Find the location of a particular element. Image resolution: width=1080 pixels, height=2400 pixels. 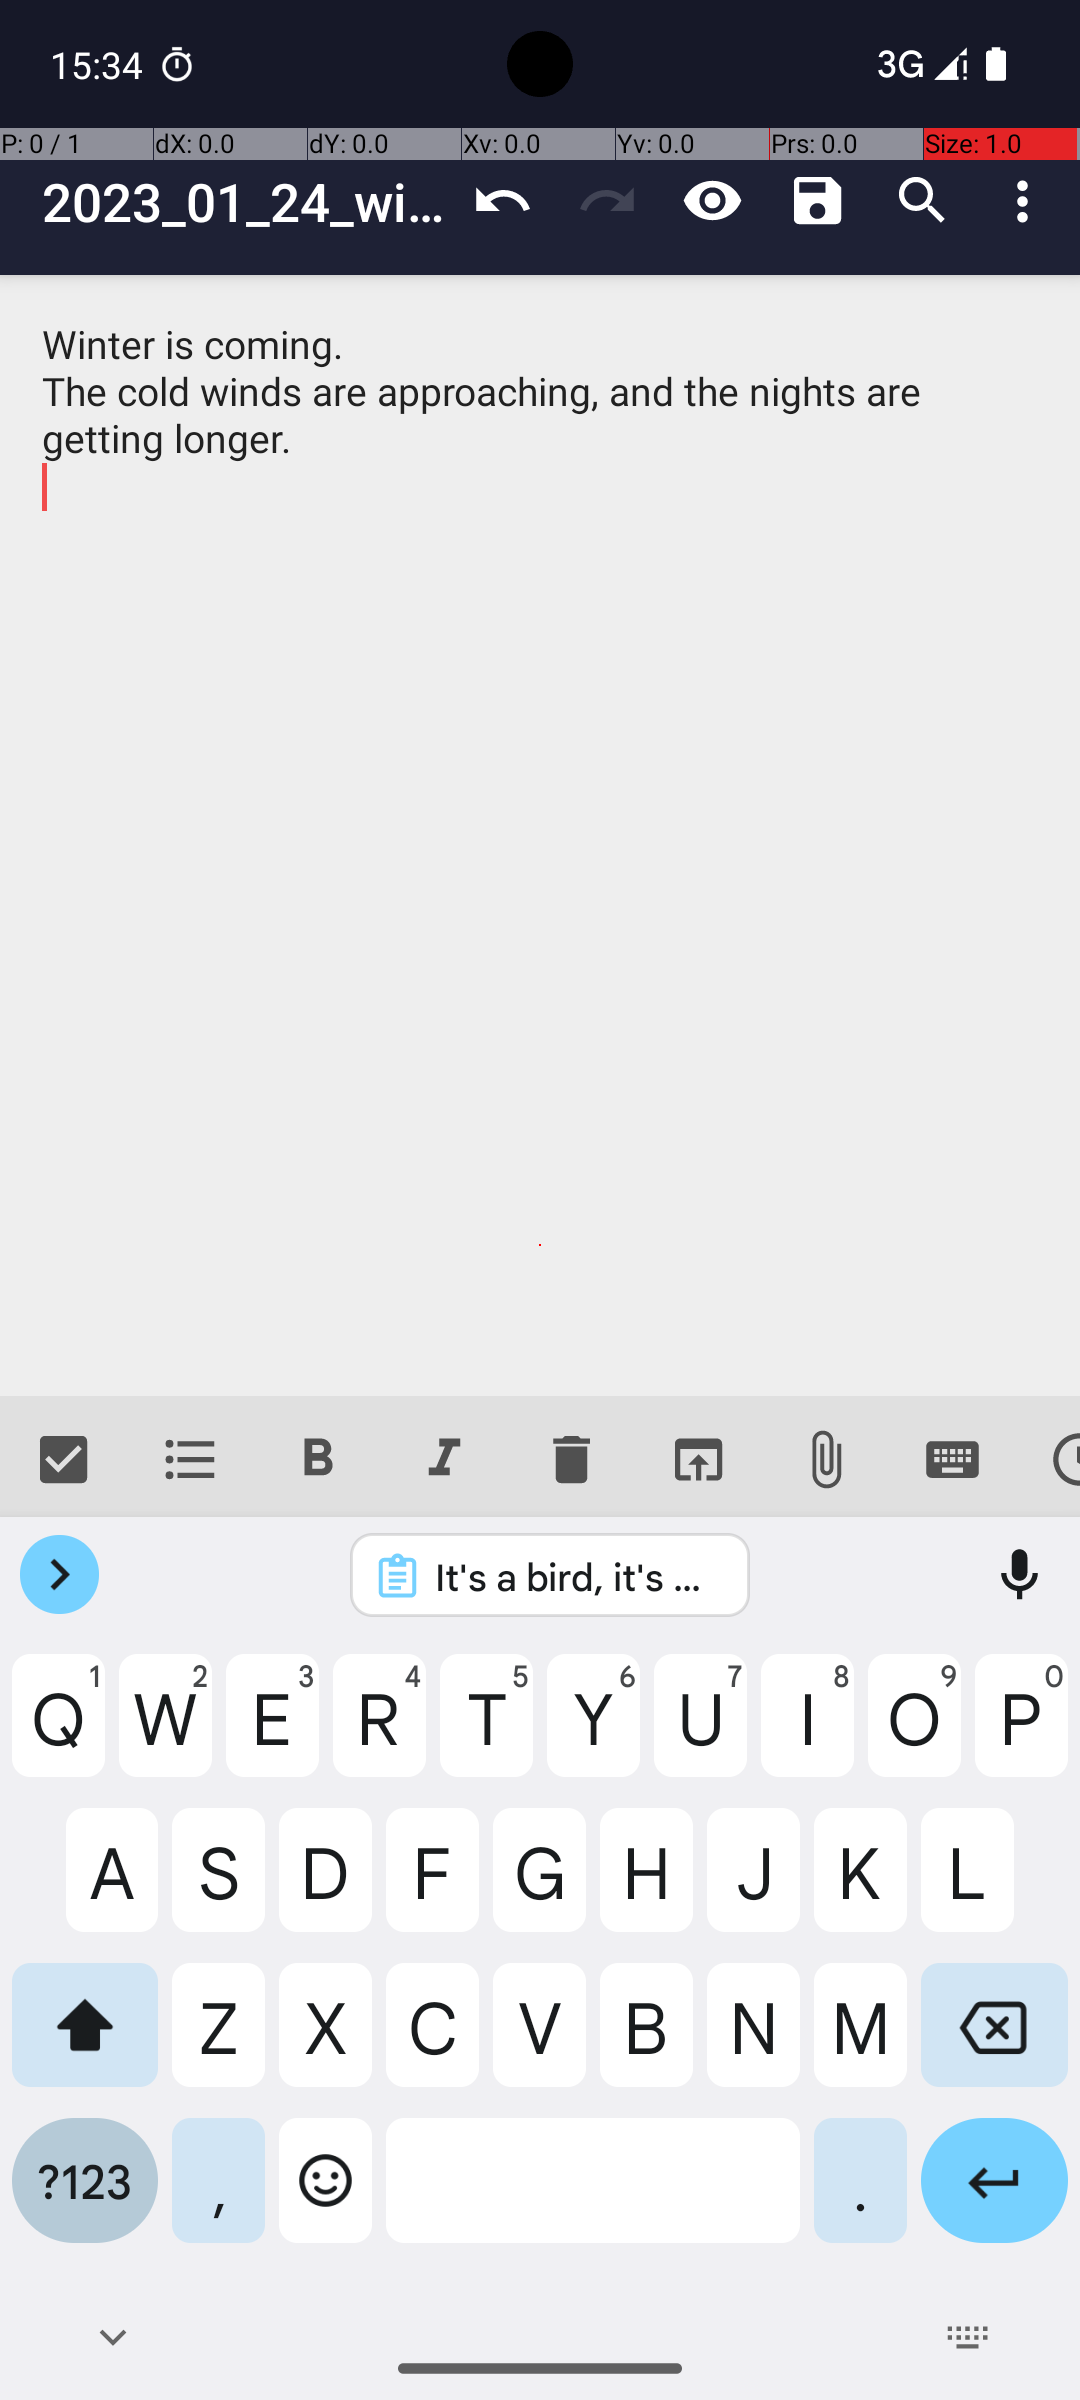

2023_01_24_wise_lamp is located at coordinates (246, 202).